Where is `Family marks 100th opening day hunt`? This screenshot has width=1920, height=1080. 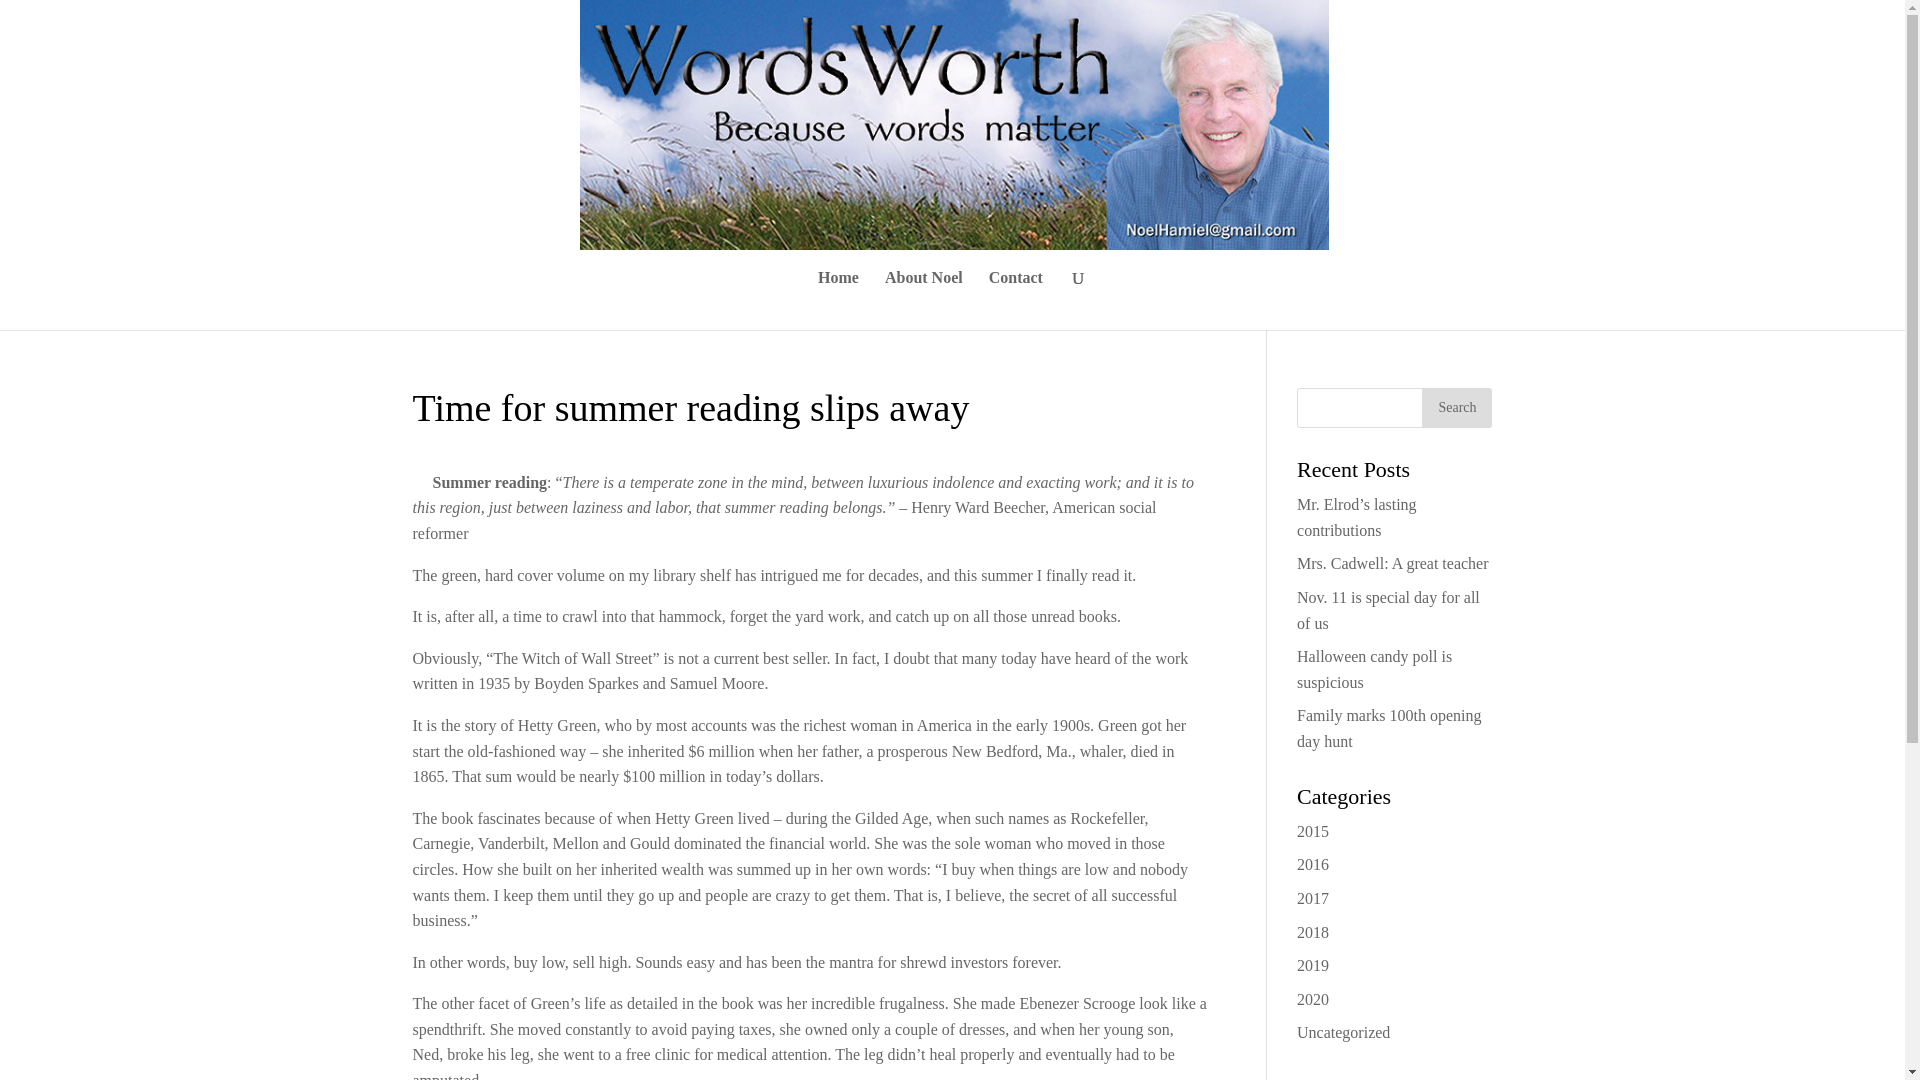
Family marks 100th opening day hunt is located at coordinates (1388, 728).